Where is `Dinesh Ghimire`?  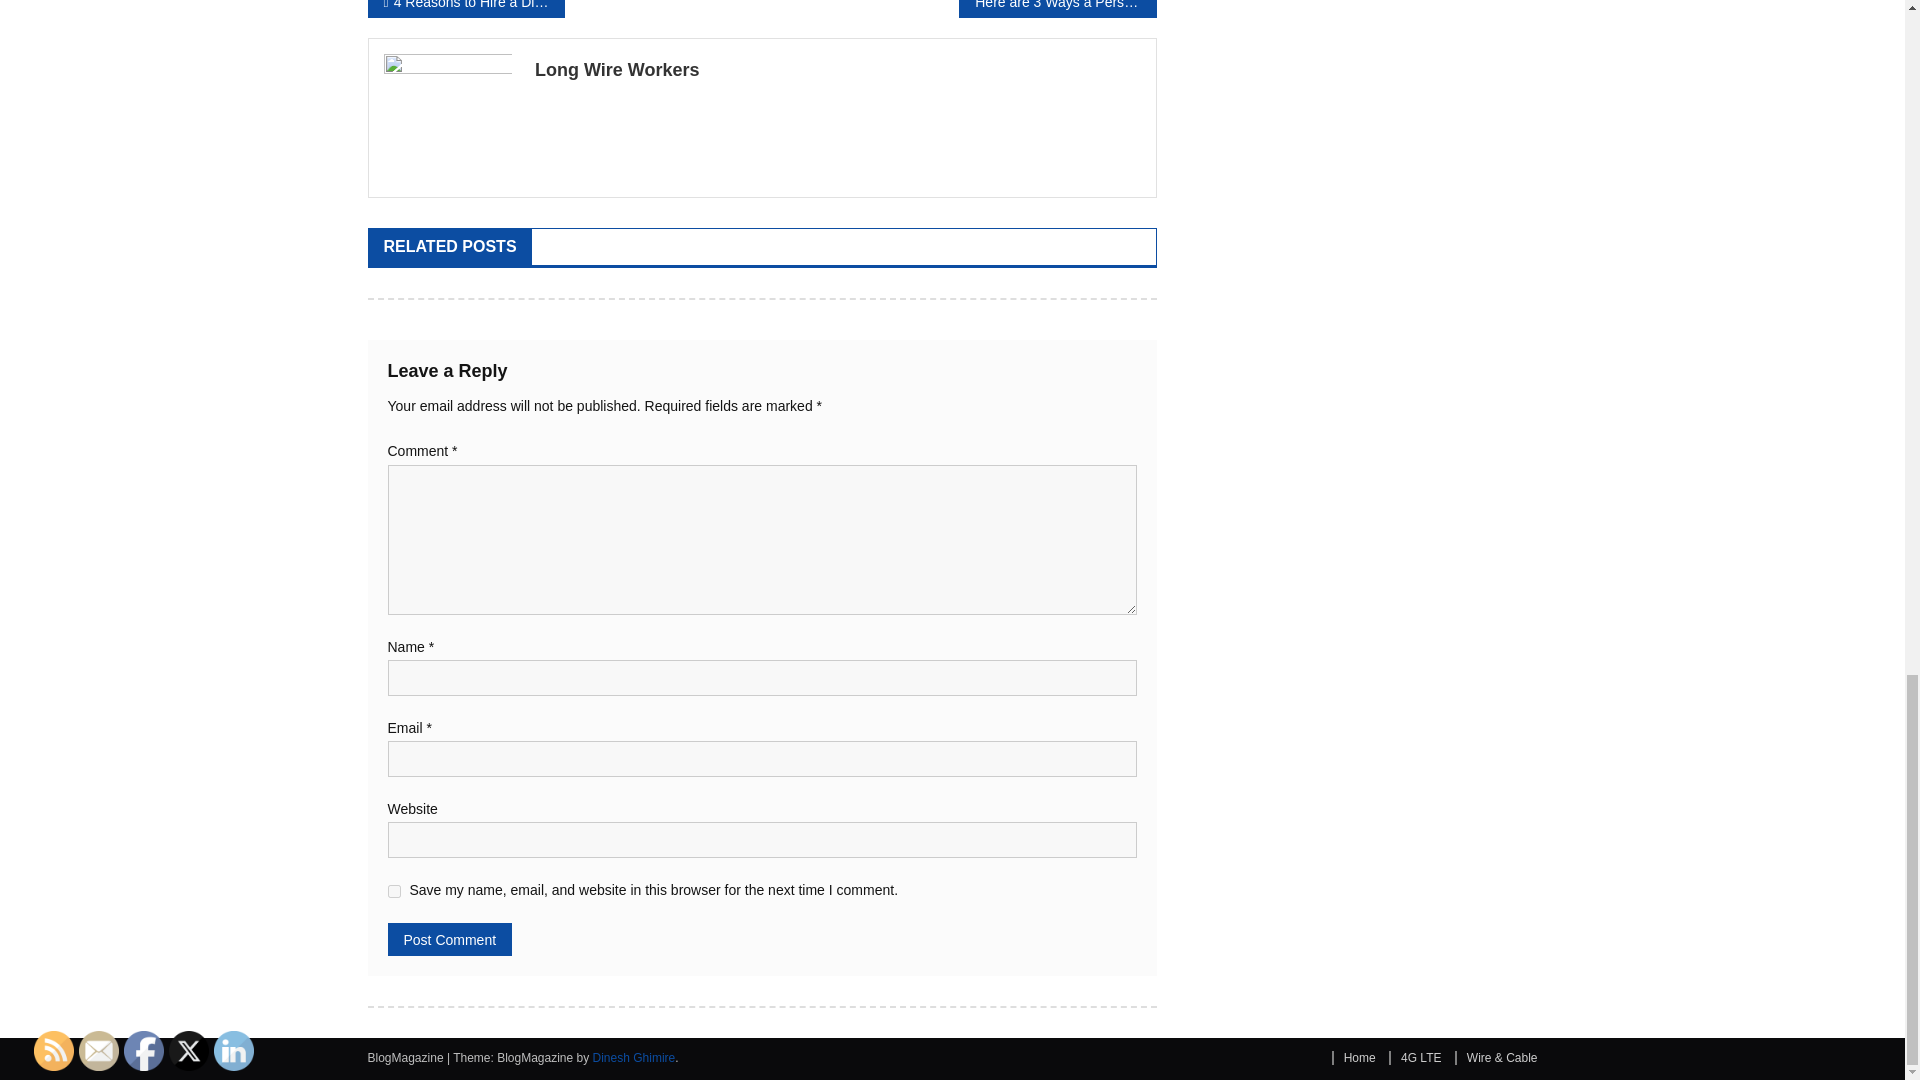 Dinesh Ghimire is located at coordinates (634, 1057).